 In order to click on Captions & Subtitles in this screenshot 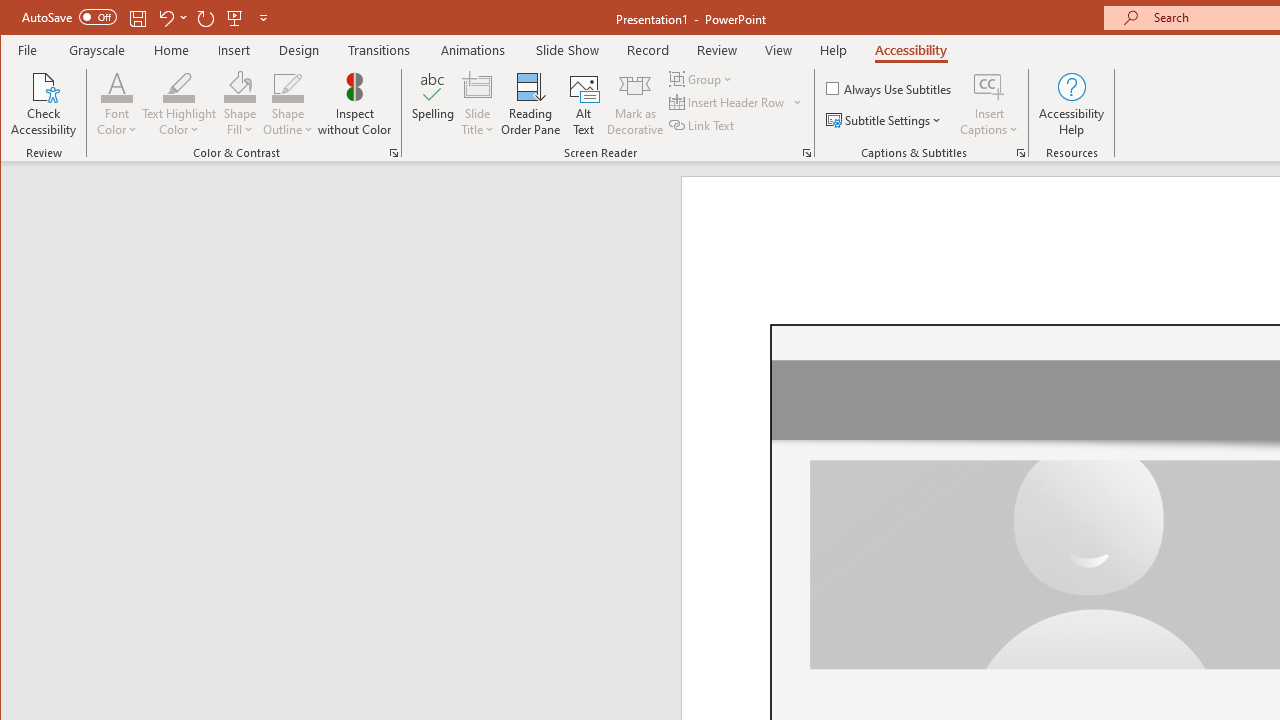, I will do `click(1020, 152)`.